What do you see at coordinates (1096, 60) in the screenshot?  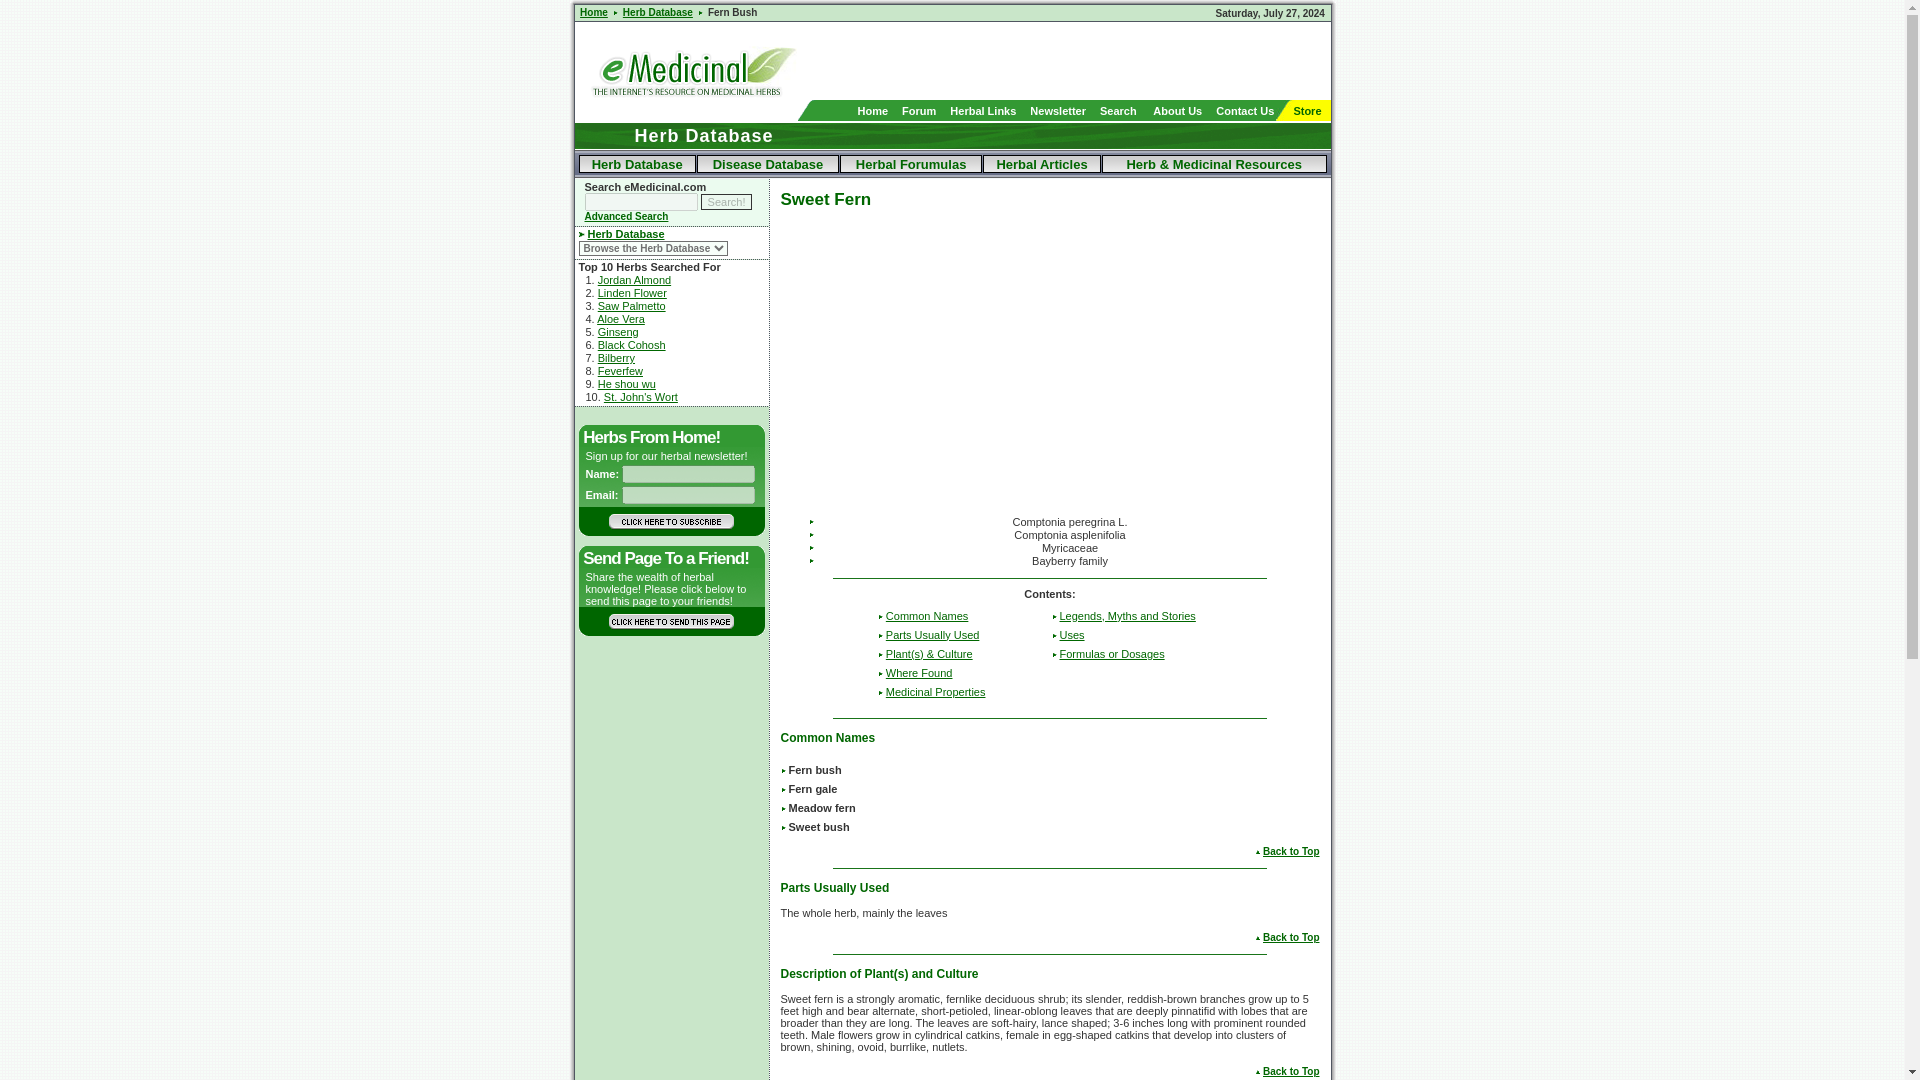 I see `Advertisement` at bounding box center [1096, 60].